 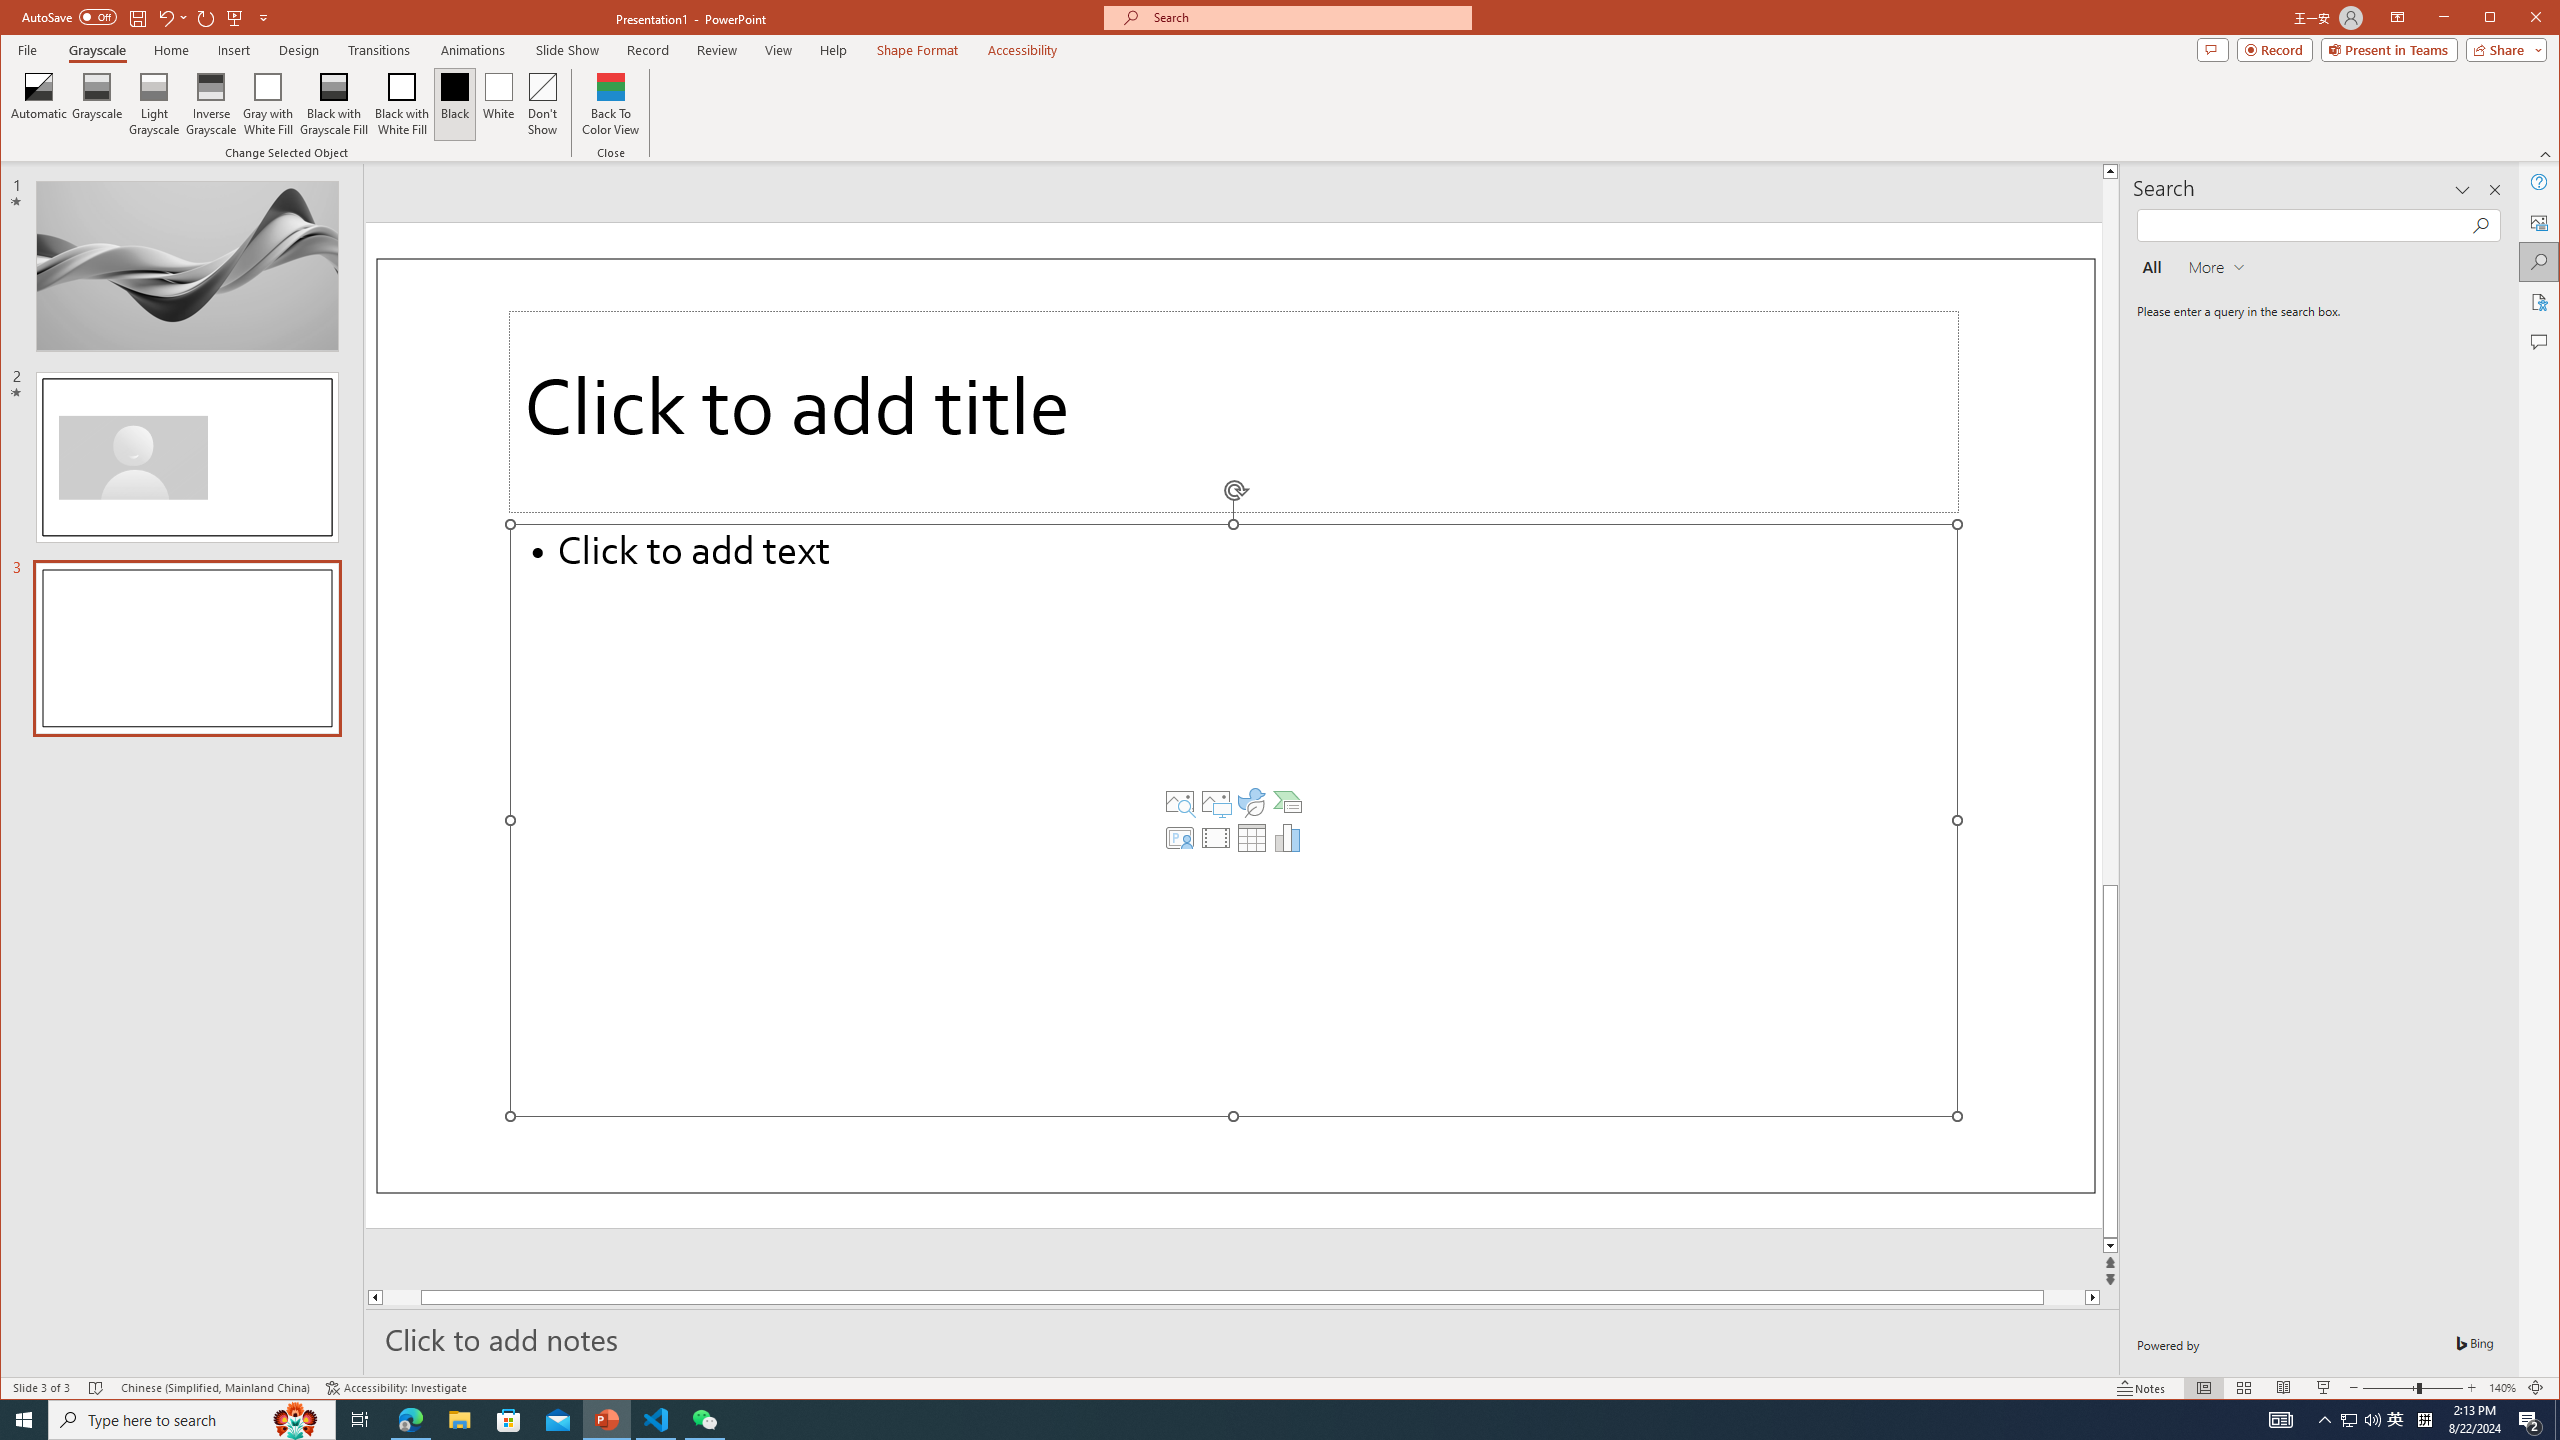 What do you see at coordinates (166, 17) in the screenshot?
I see `Undo` at bounding box center [166, 17].